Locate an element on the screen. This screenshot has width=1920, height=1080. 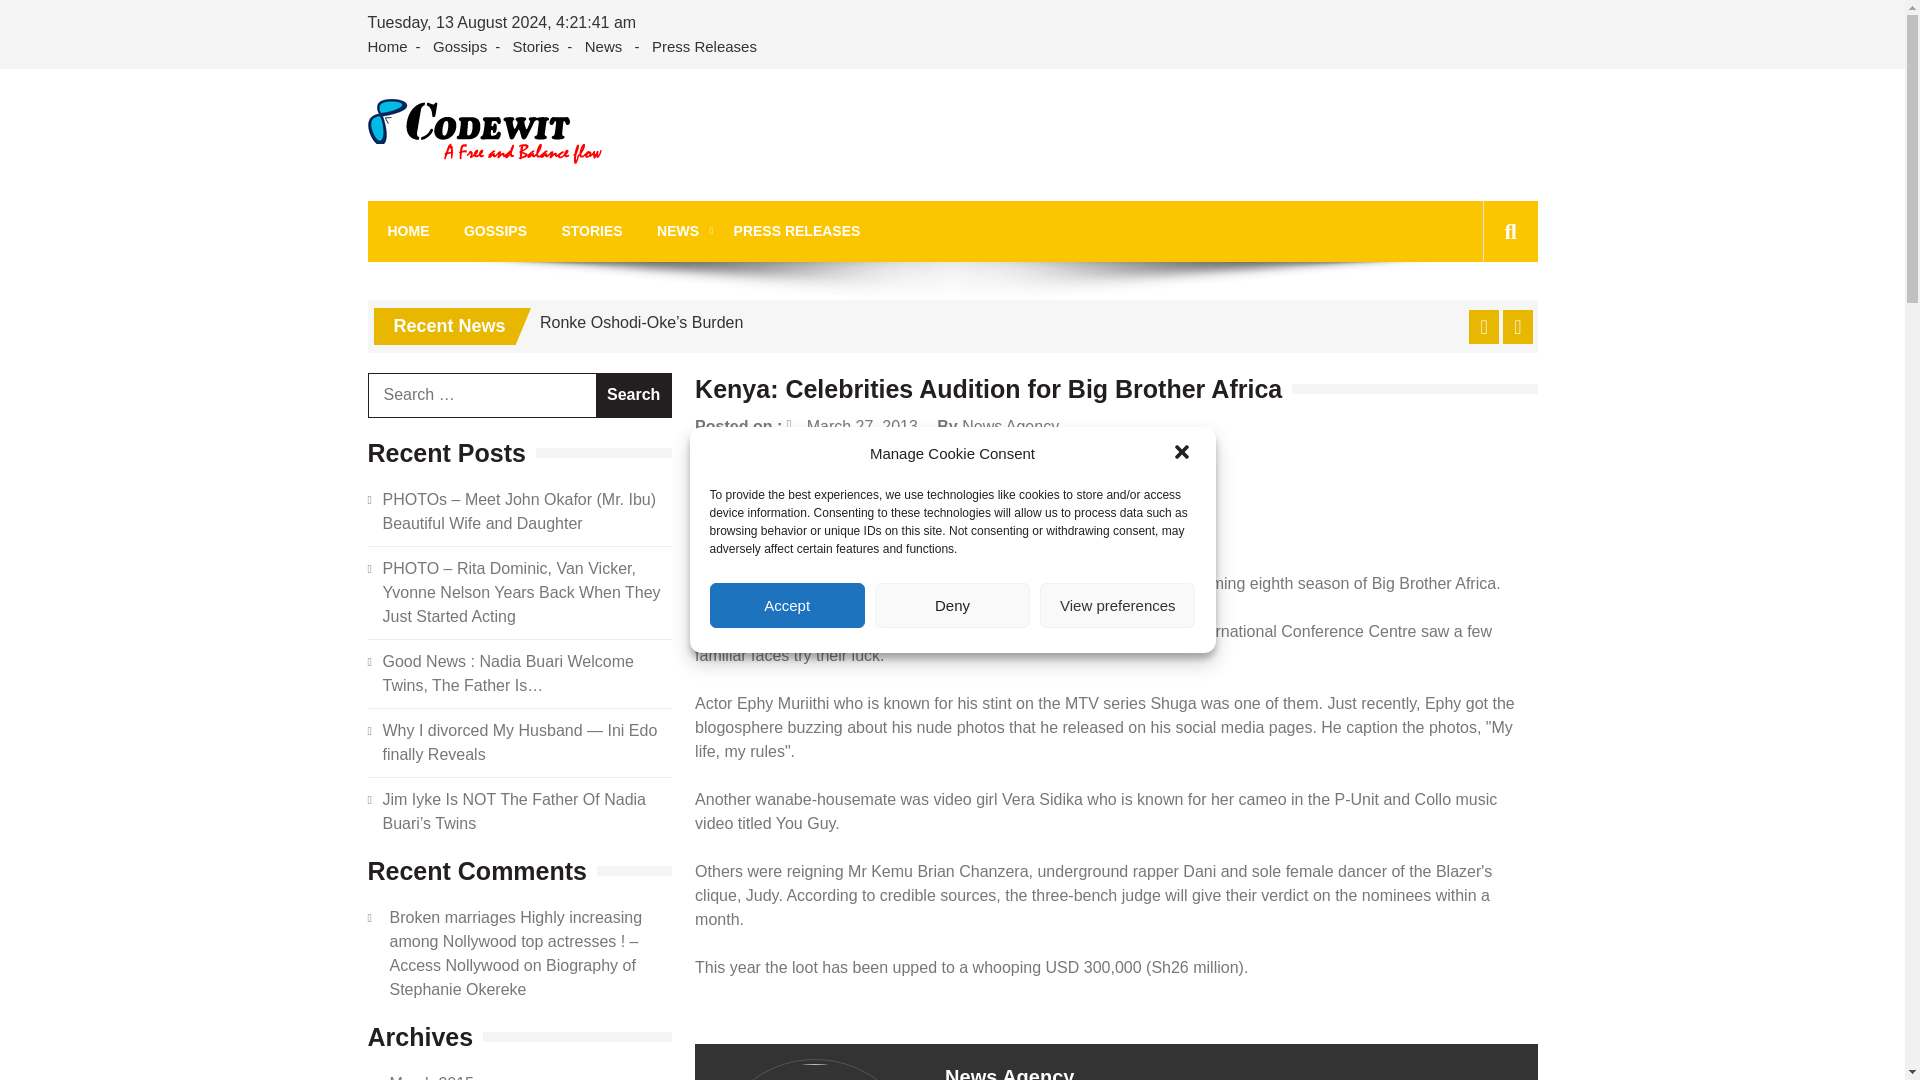
Access Nollywood is located at coordinates (522, 190).